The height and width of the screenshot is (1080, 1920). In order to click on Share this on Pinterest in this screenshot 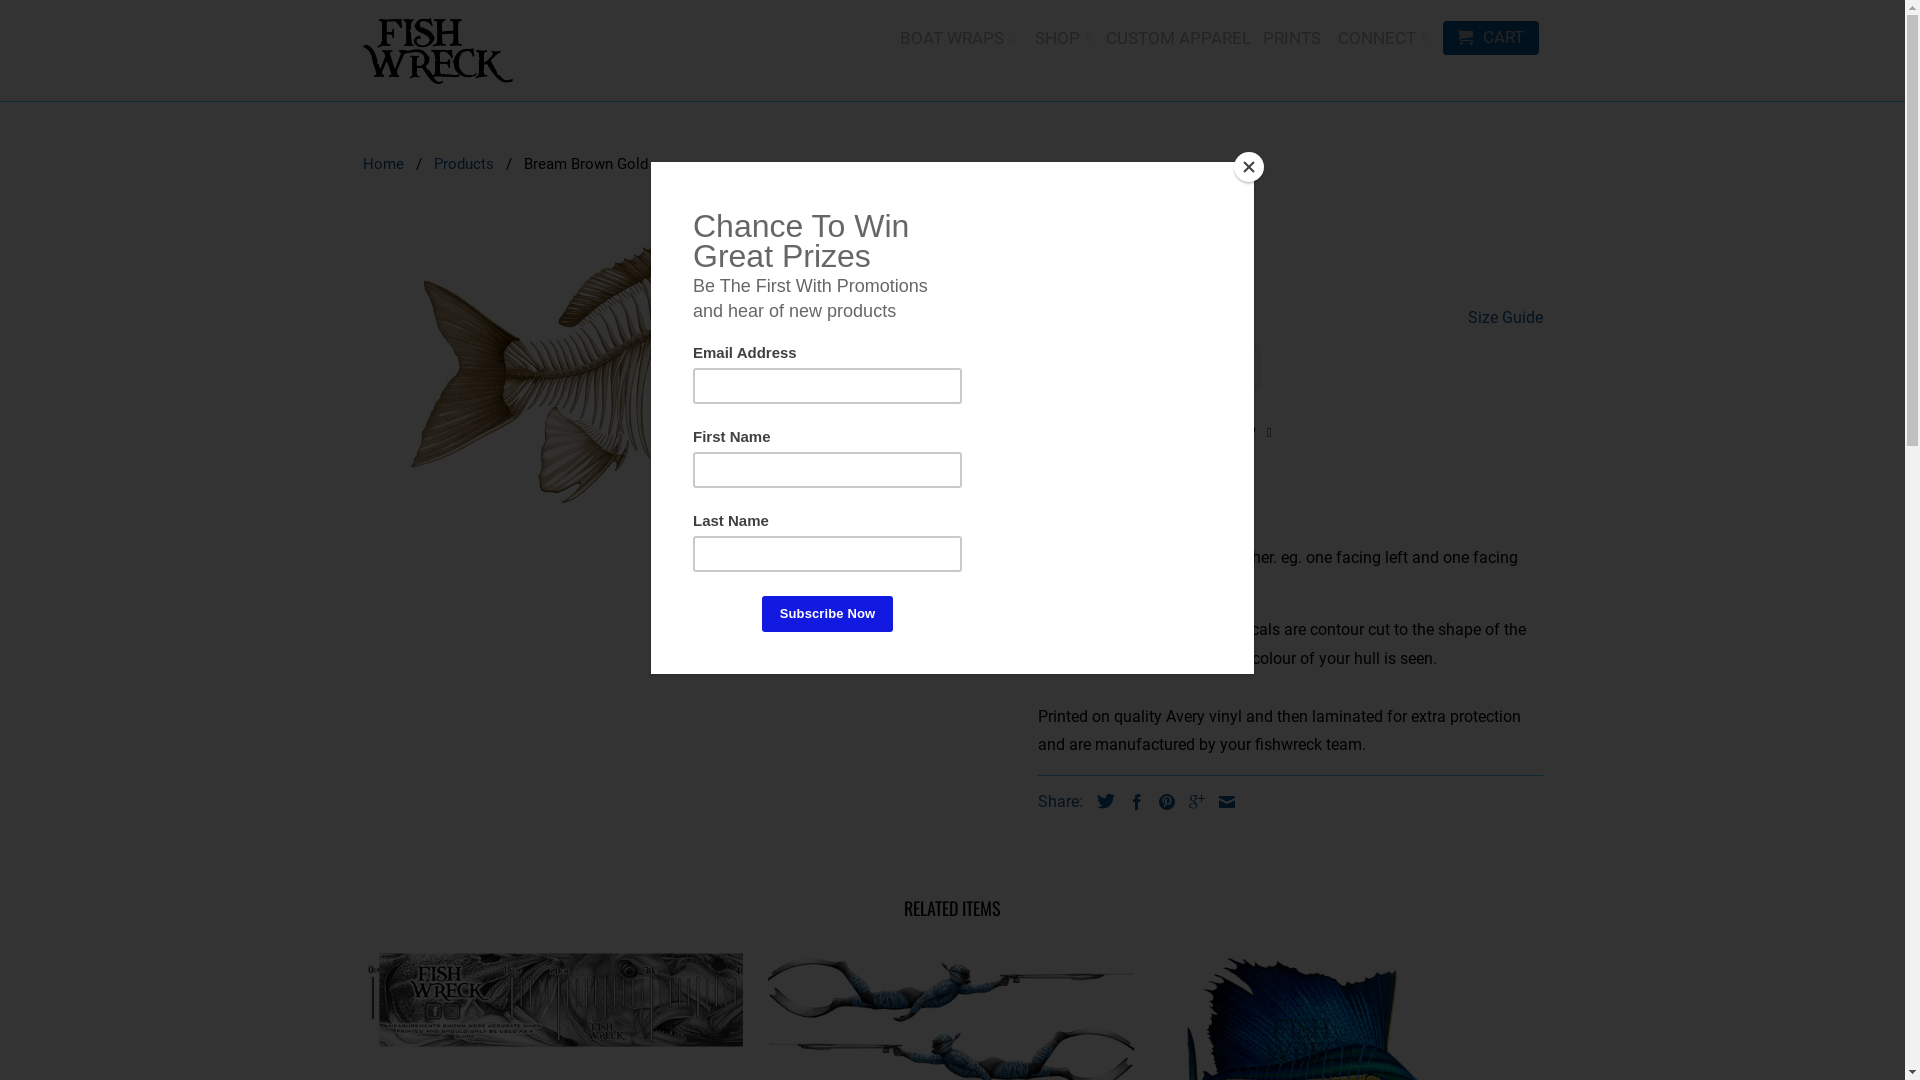, I will do `click(1161, 802)`.